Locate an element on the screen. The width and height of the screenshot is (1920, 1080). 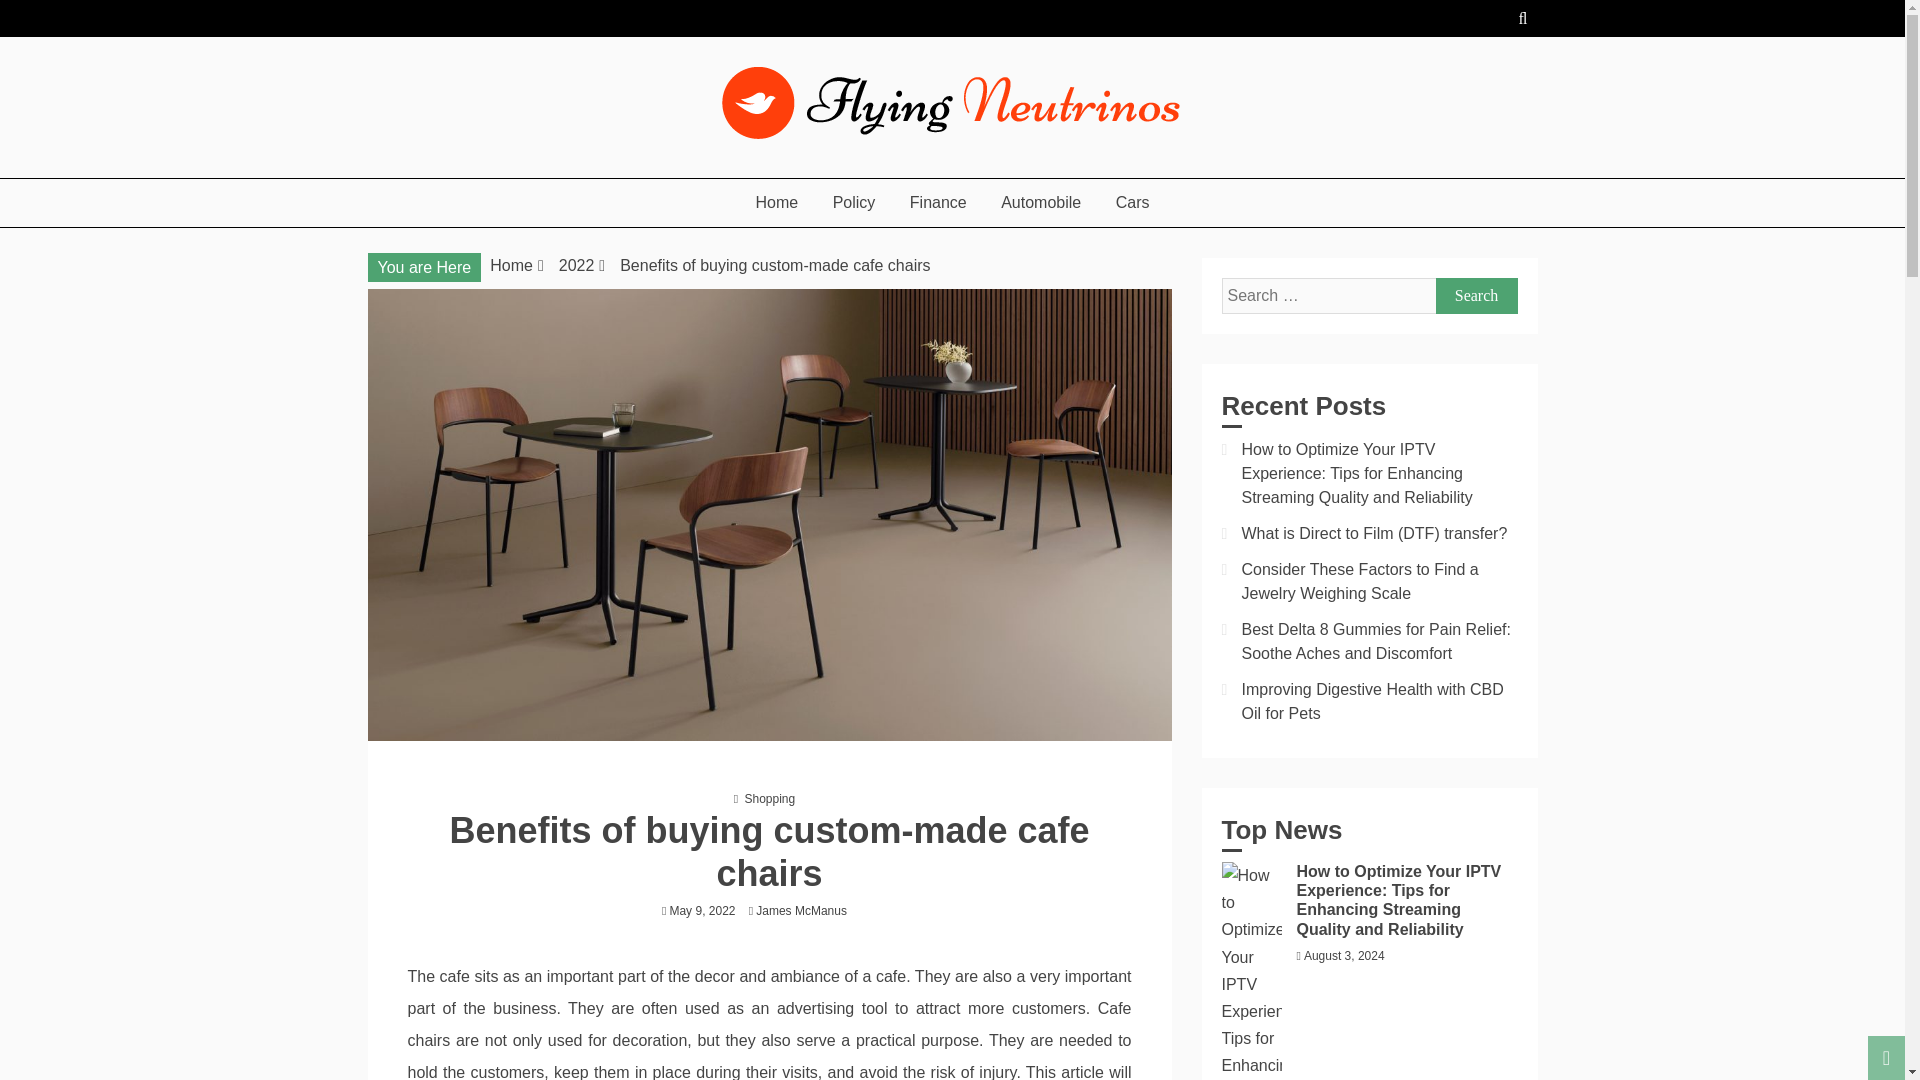
2022 is located at coordinates (576, 266).